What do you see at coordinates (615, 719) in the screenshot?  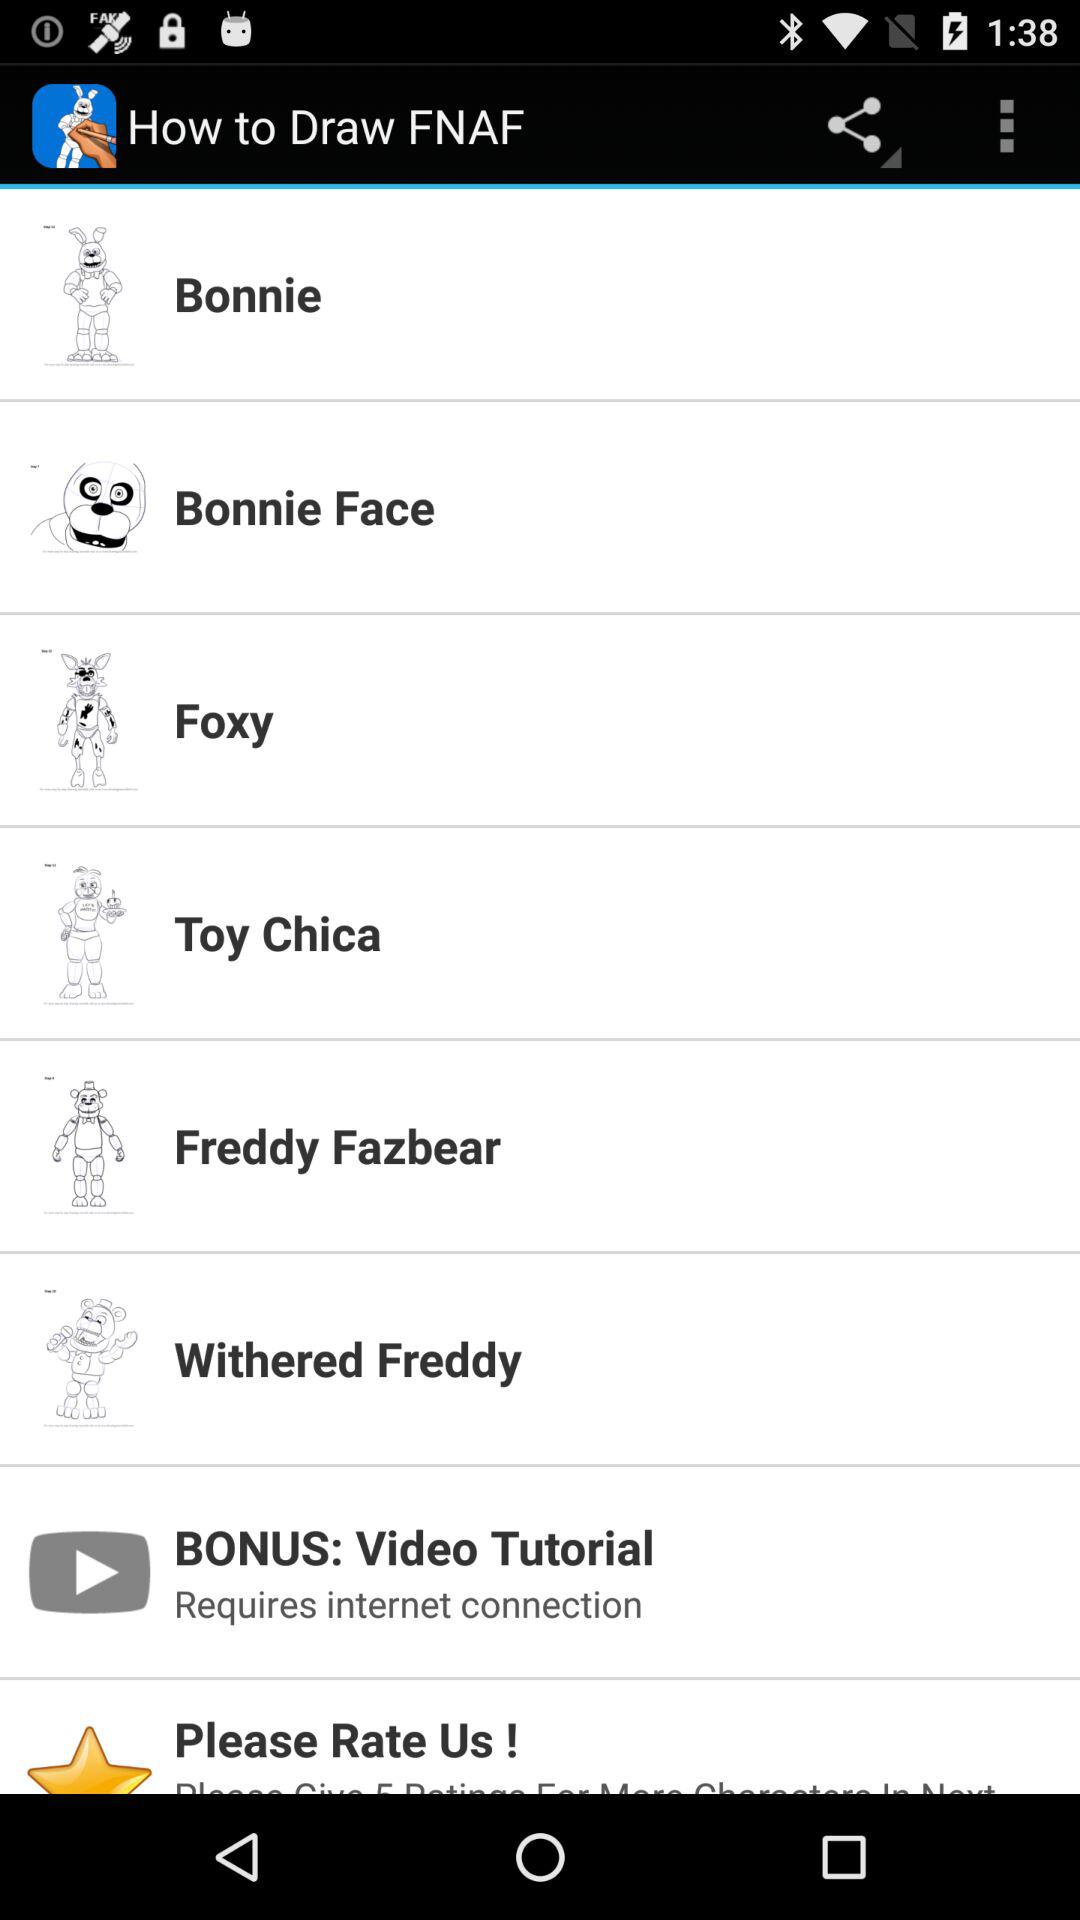 I see `launch app above the toy chica item` at bounding box center [615, 719].